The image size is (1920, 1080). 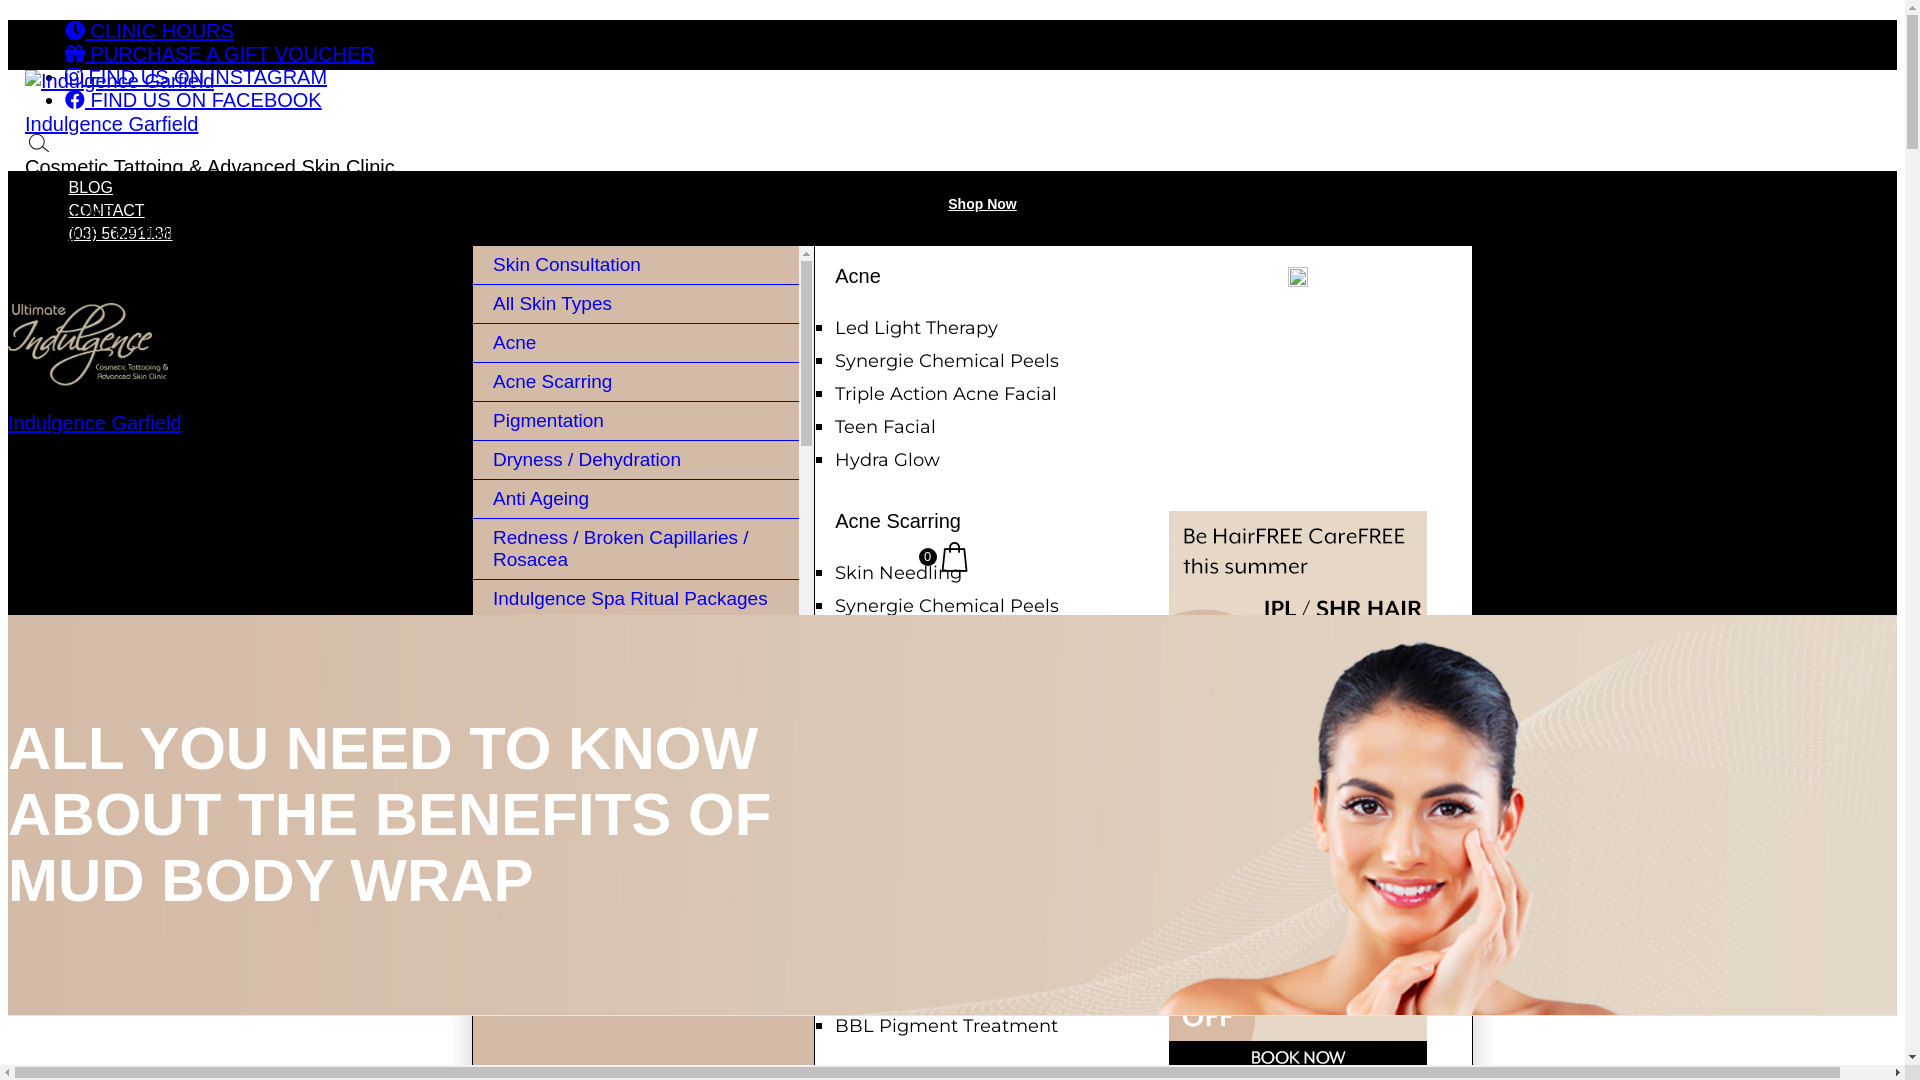 I want to click on Spray Tanning, so click(x=636, y=834).